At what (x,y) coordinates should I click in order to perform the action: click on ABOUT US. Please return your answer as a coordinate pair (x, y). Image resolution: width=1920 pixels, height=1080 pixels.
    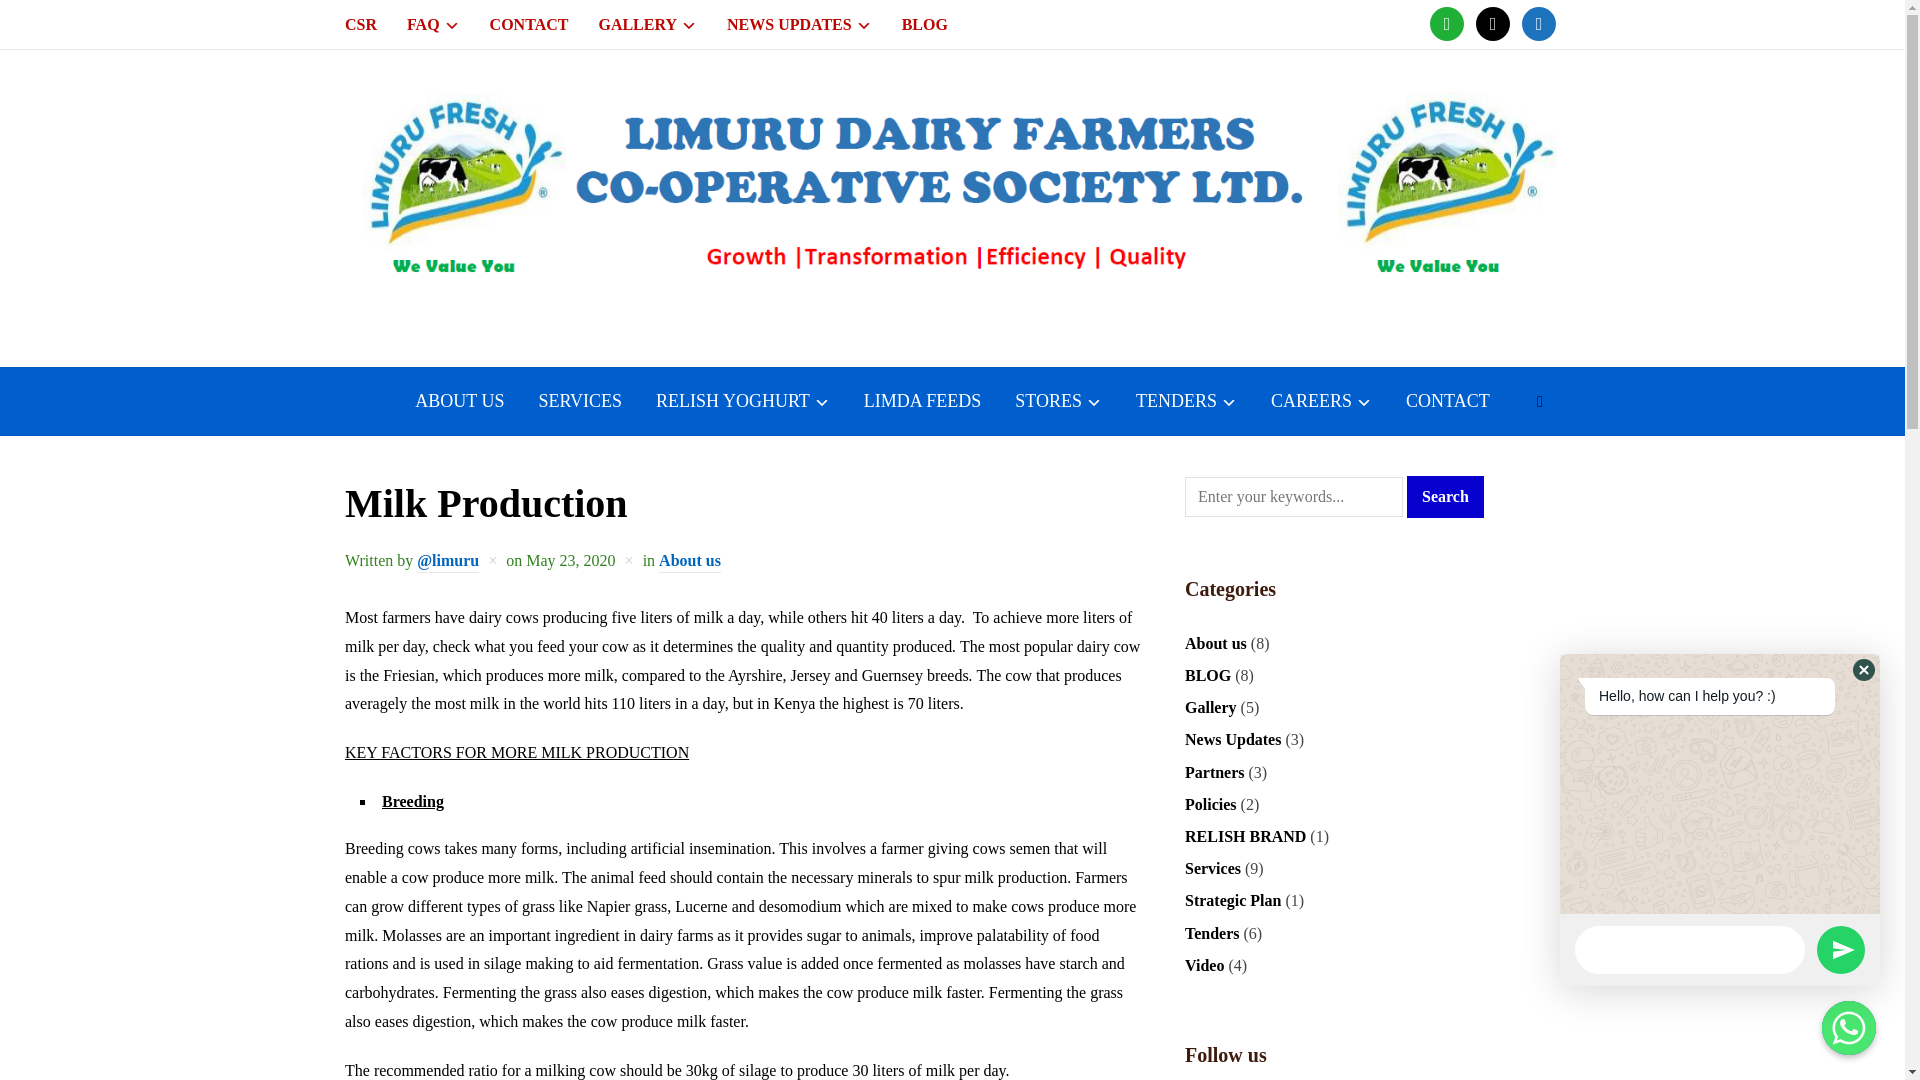
    Looking at the image, I should click on (458, 402).